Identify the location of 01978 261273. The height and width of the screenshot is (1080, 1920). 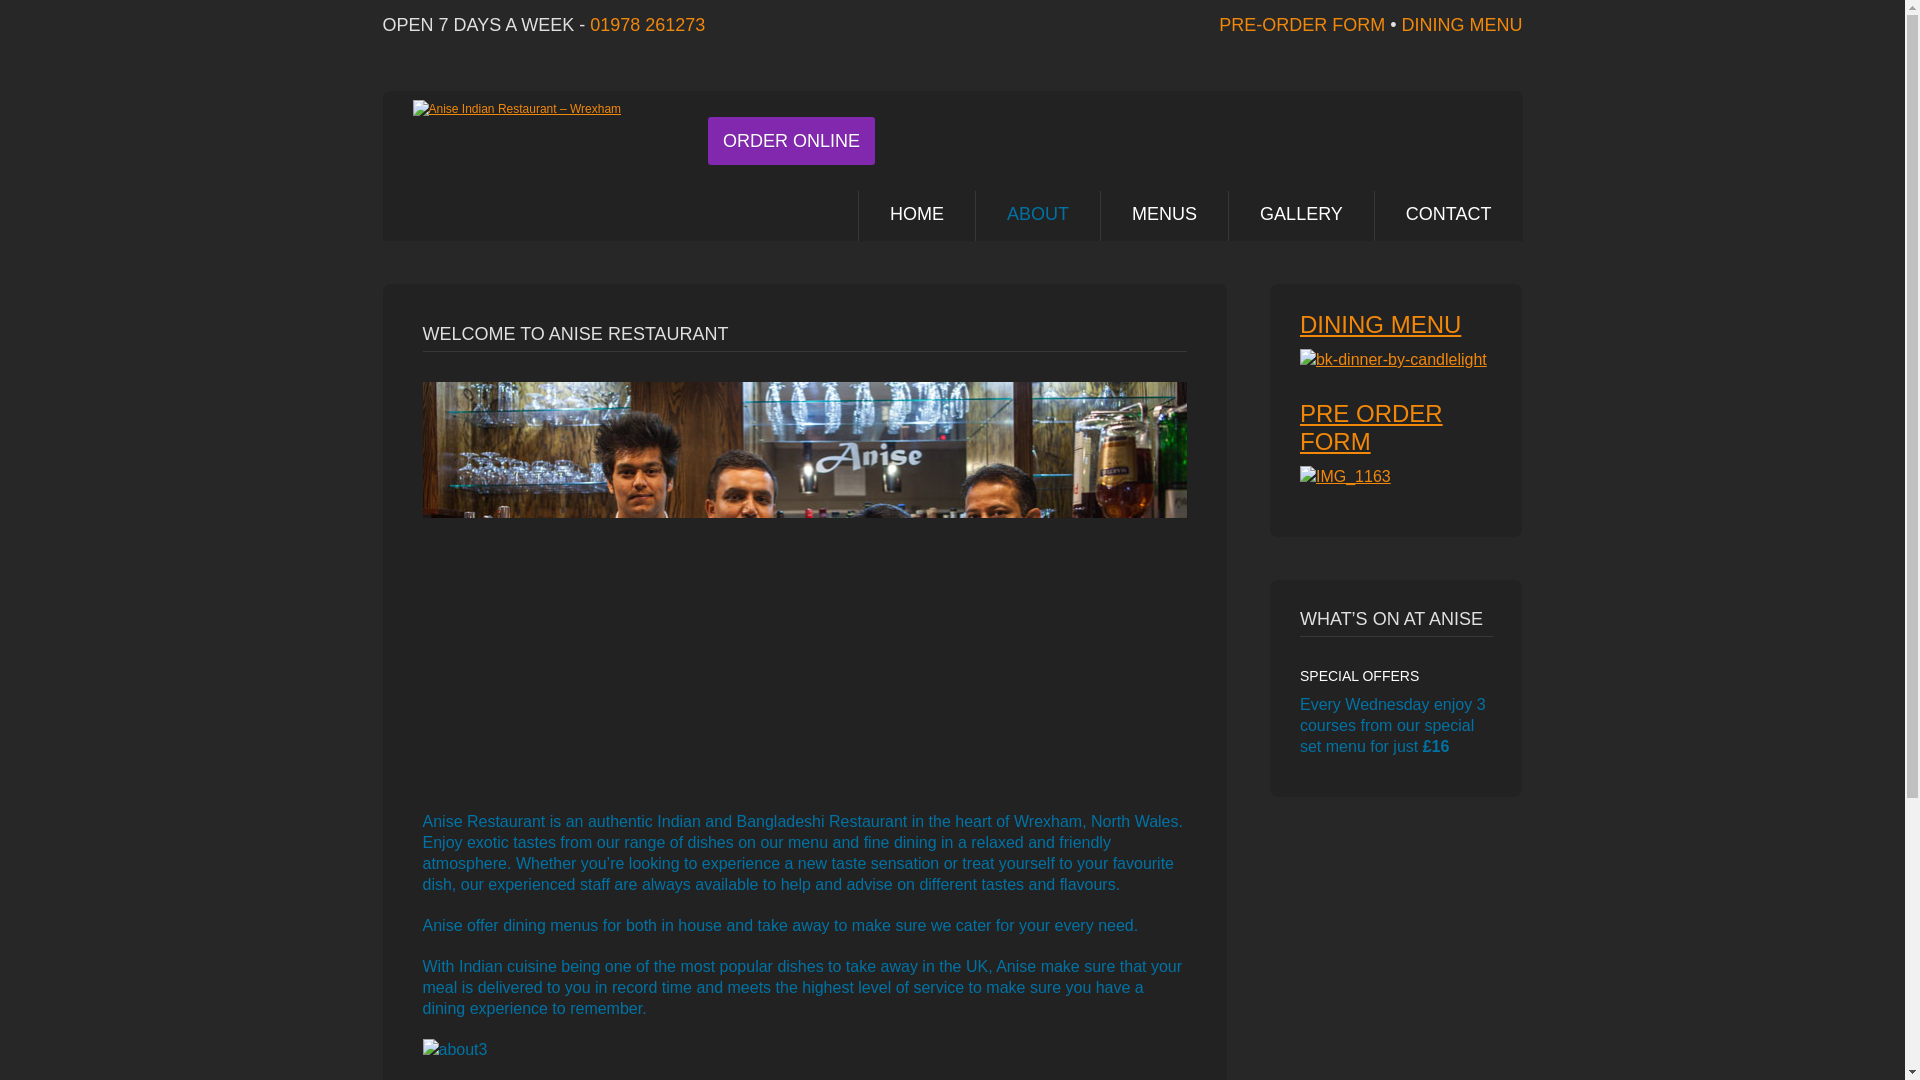
(646, 24).